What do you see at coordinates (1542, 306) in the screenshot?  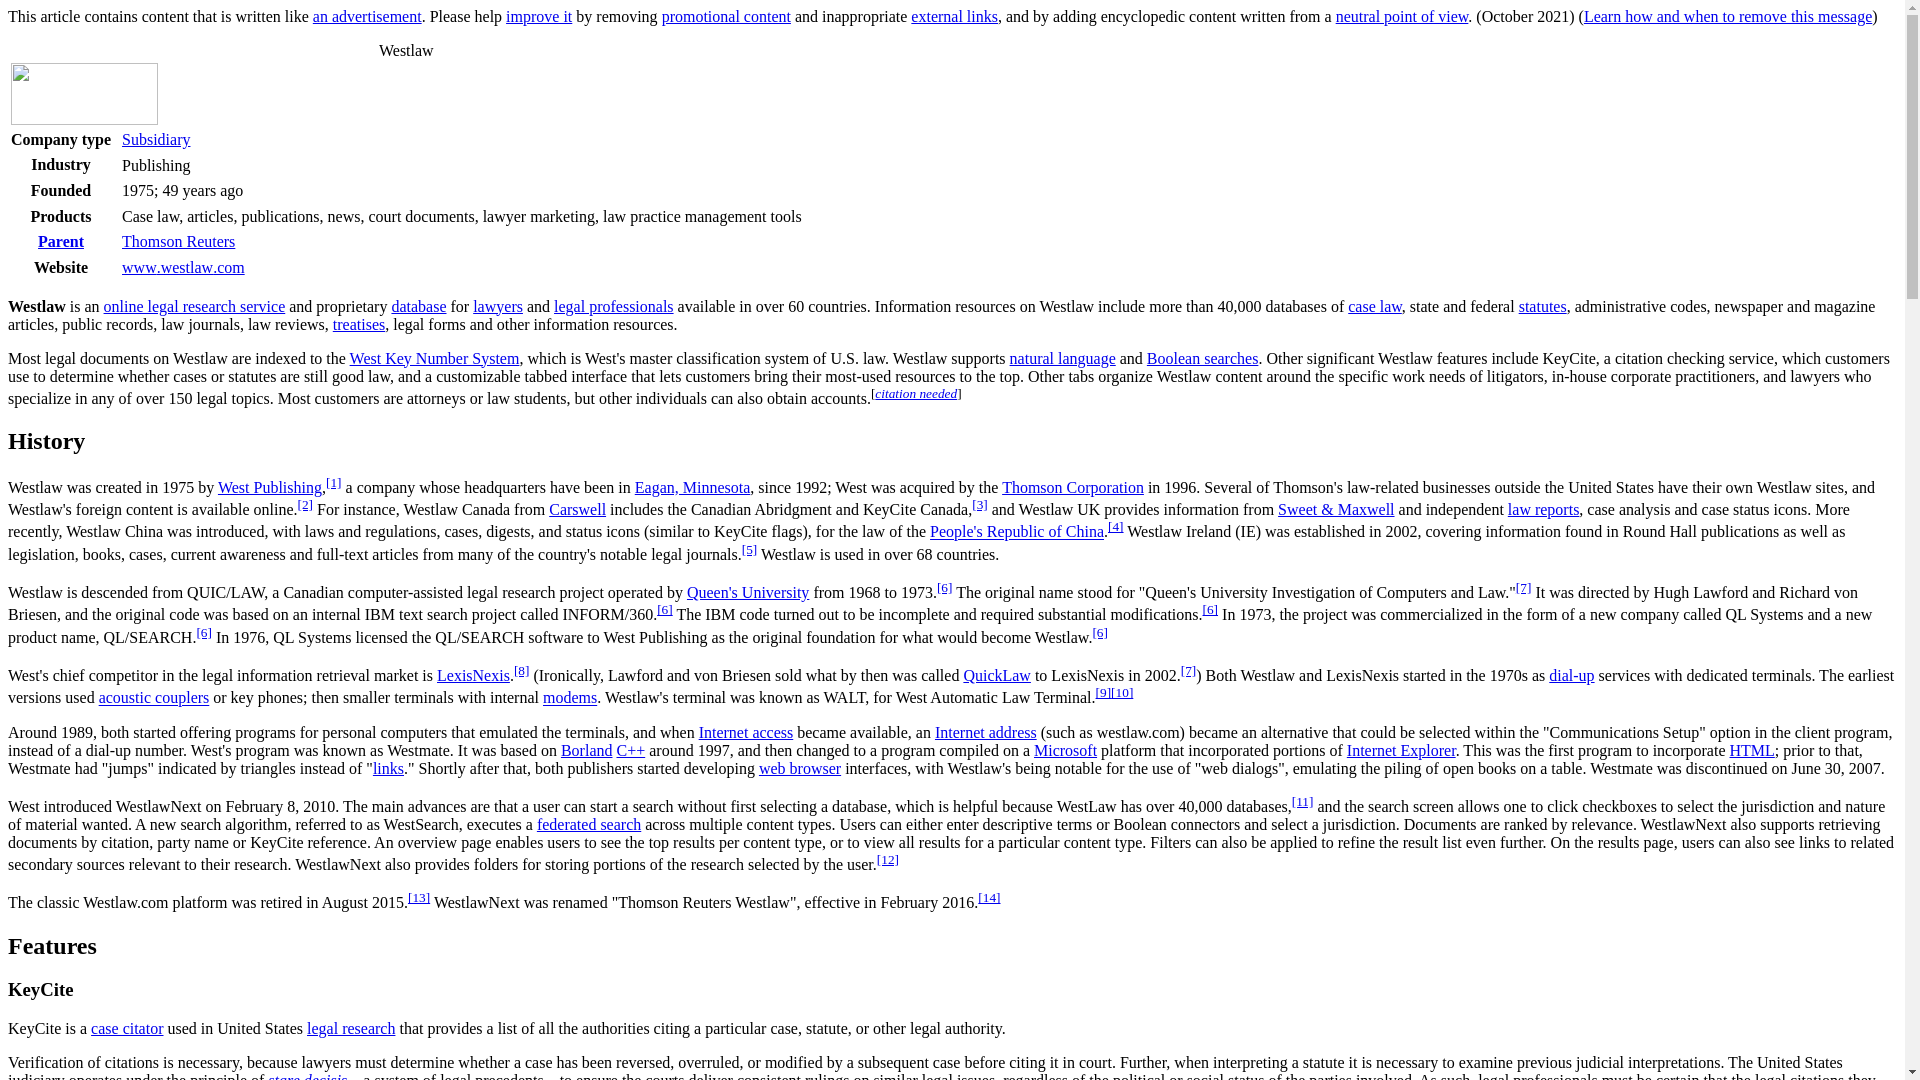 I see `statutes` at bounding box center [1542, 306].